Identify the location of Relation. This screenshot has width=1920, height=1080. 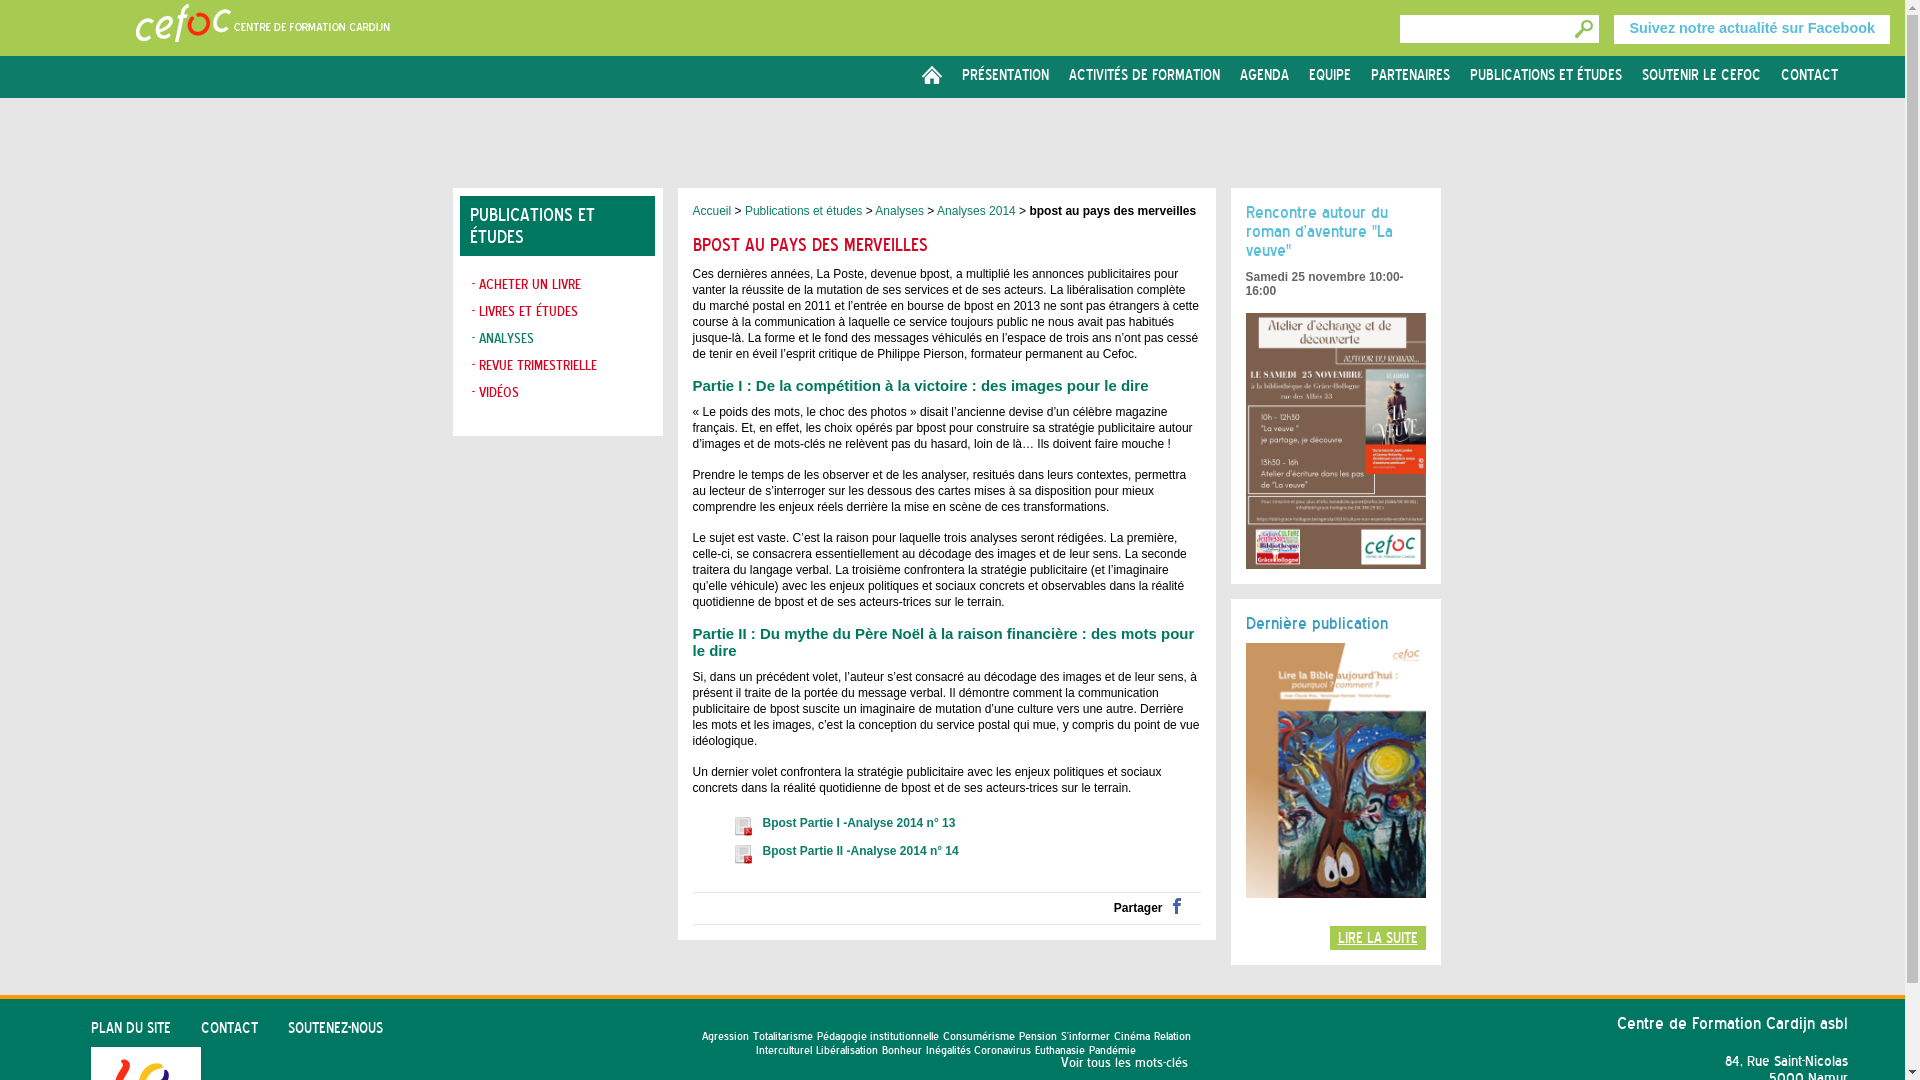
(1172, 1036).